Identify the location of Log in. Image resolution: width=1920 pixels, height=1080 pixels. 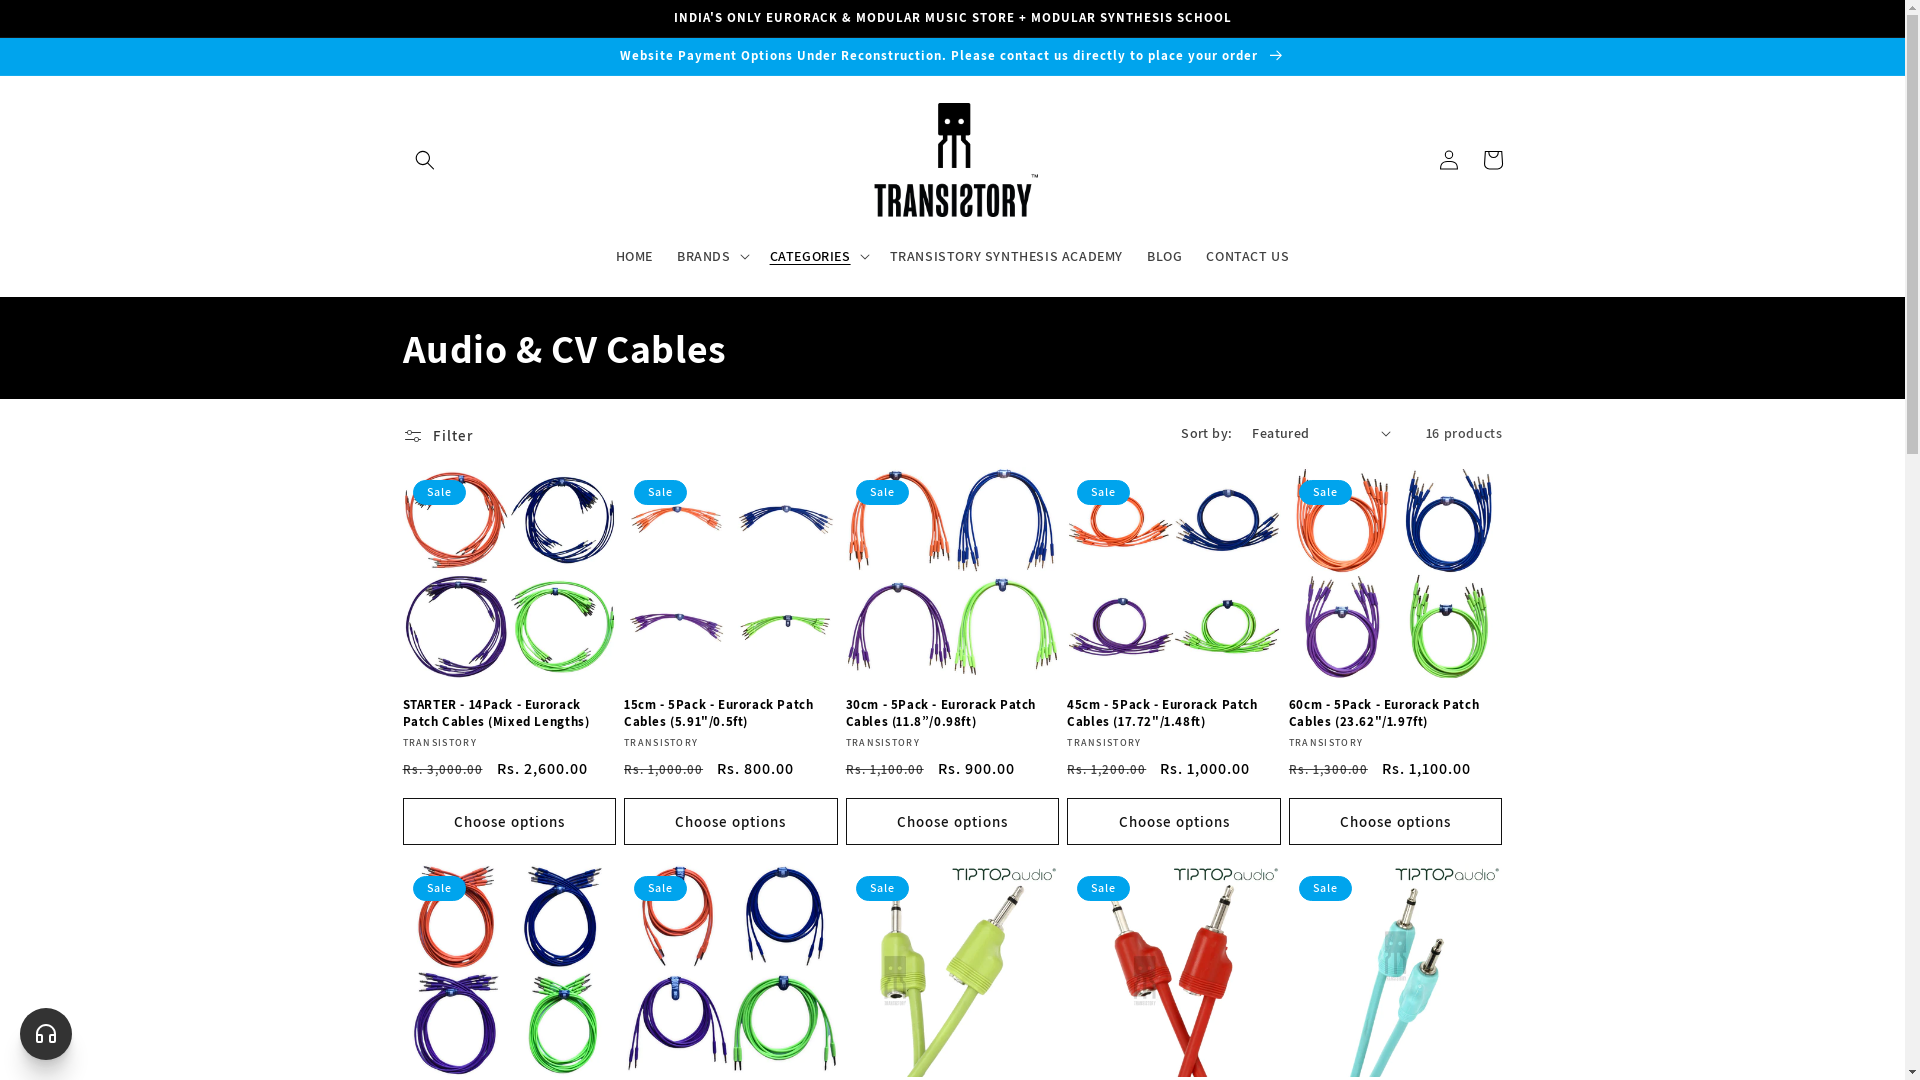
(1448, 160).